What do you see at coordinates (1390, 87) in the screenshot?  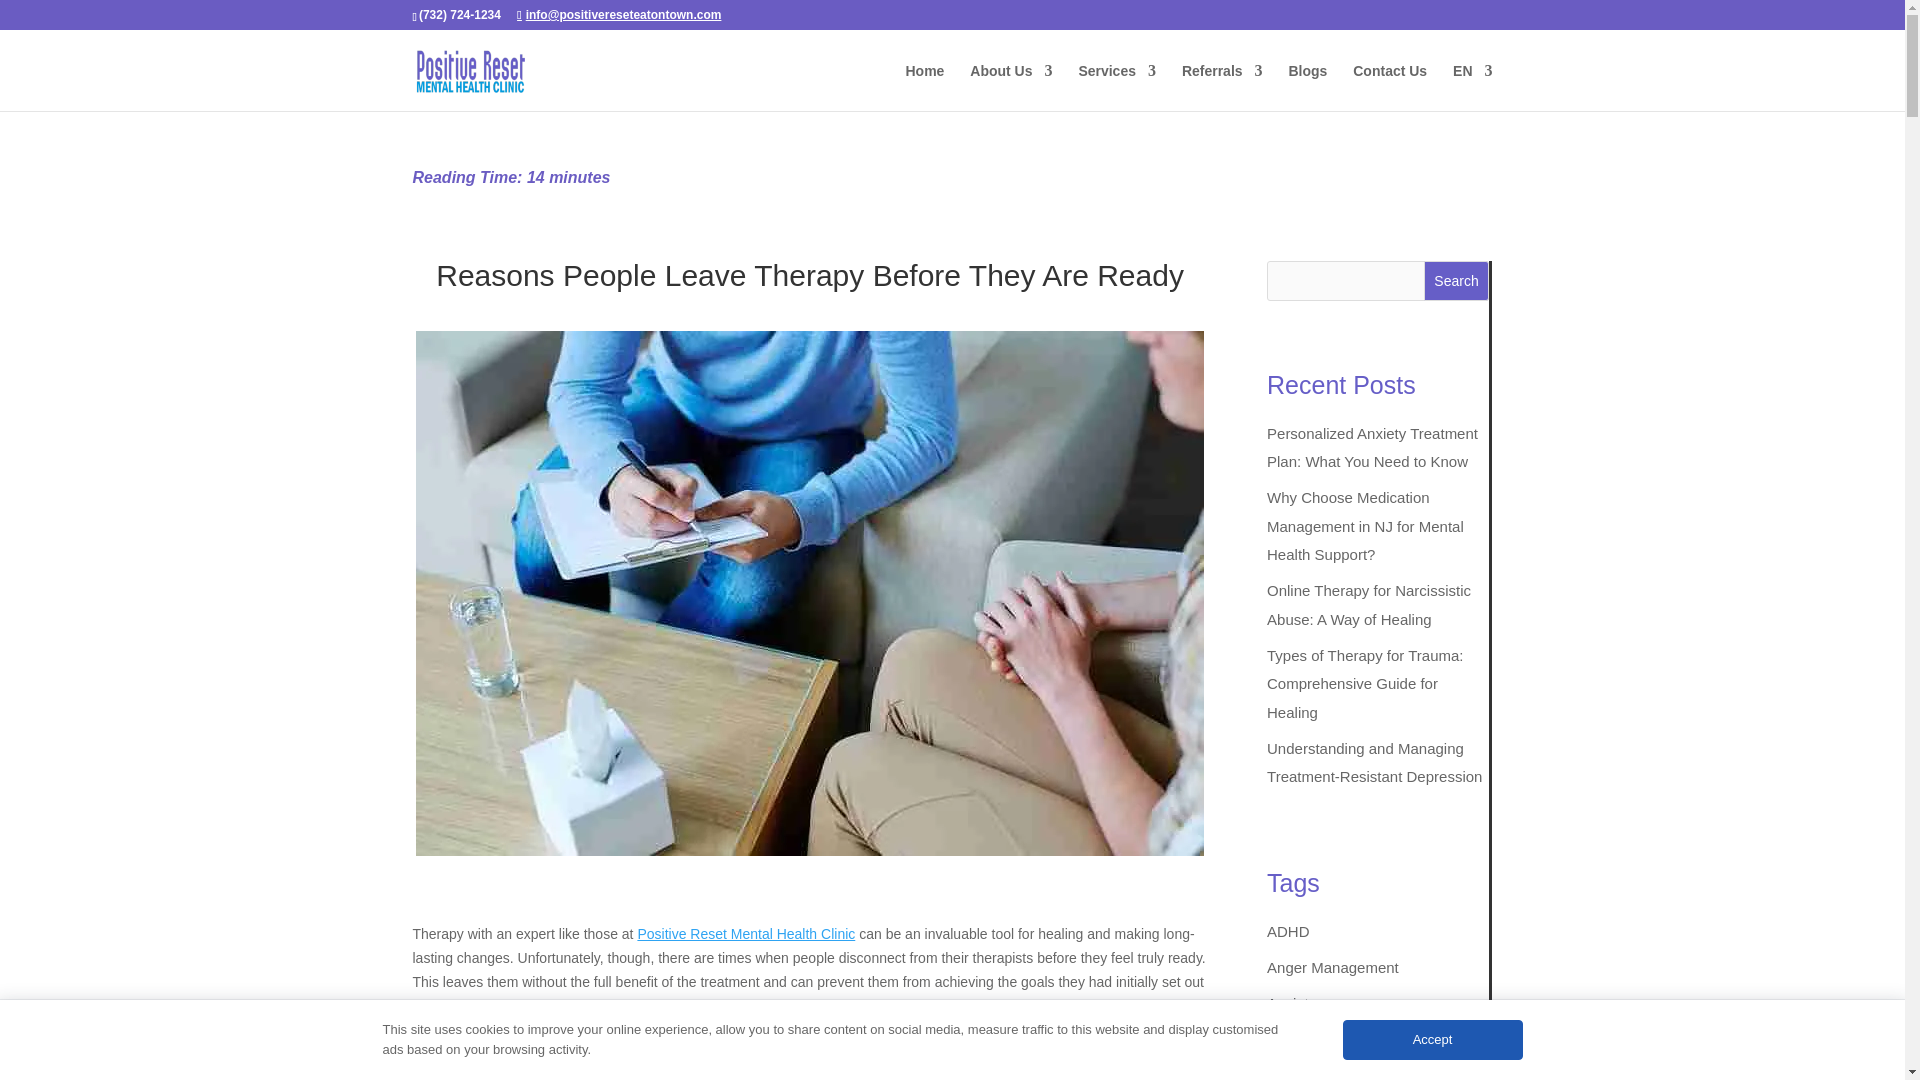 I see `Contact Us` at bounding box center [1390, 87].